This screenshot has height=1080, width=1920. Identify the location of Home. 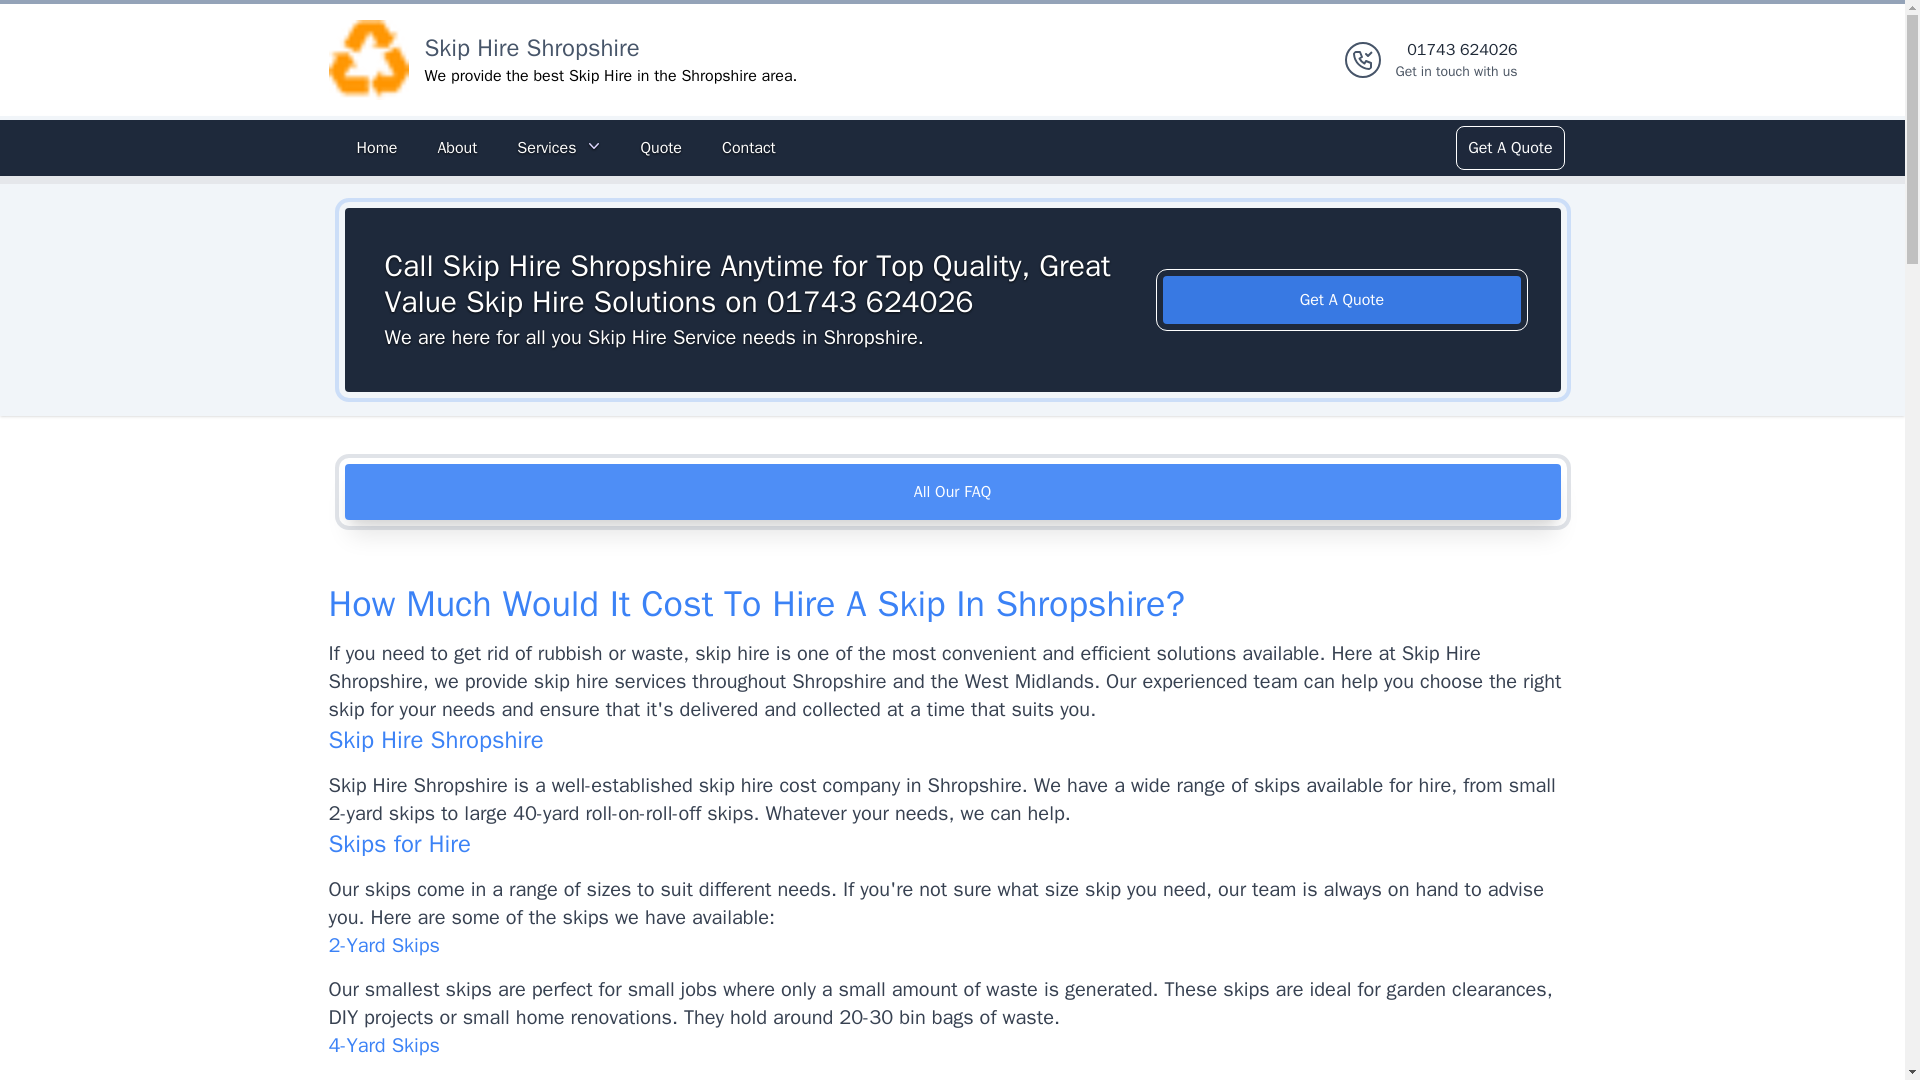
(376, 148).